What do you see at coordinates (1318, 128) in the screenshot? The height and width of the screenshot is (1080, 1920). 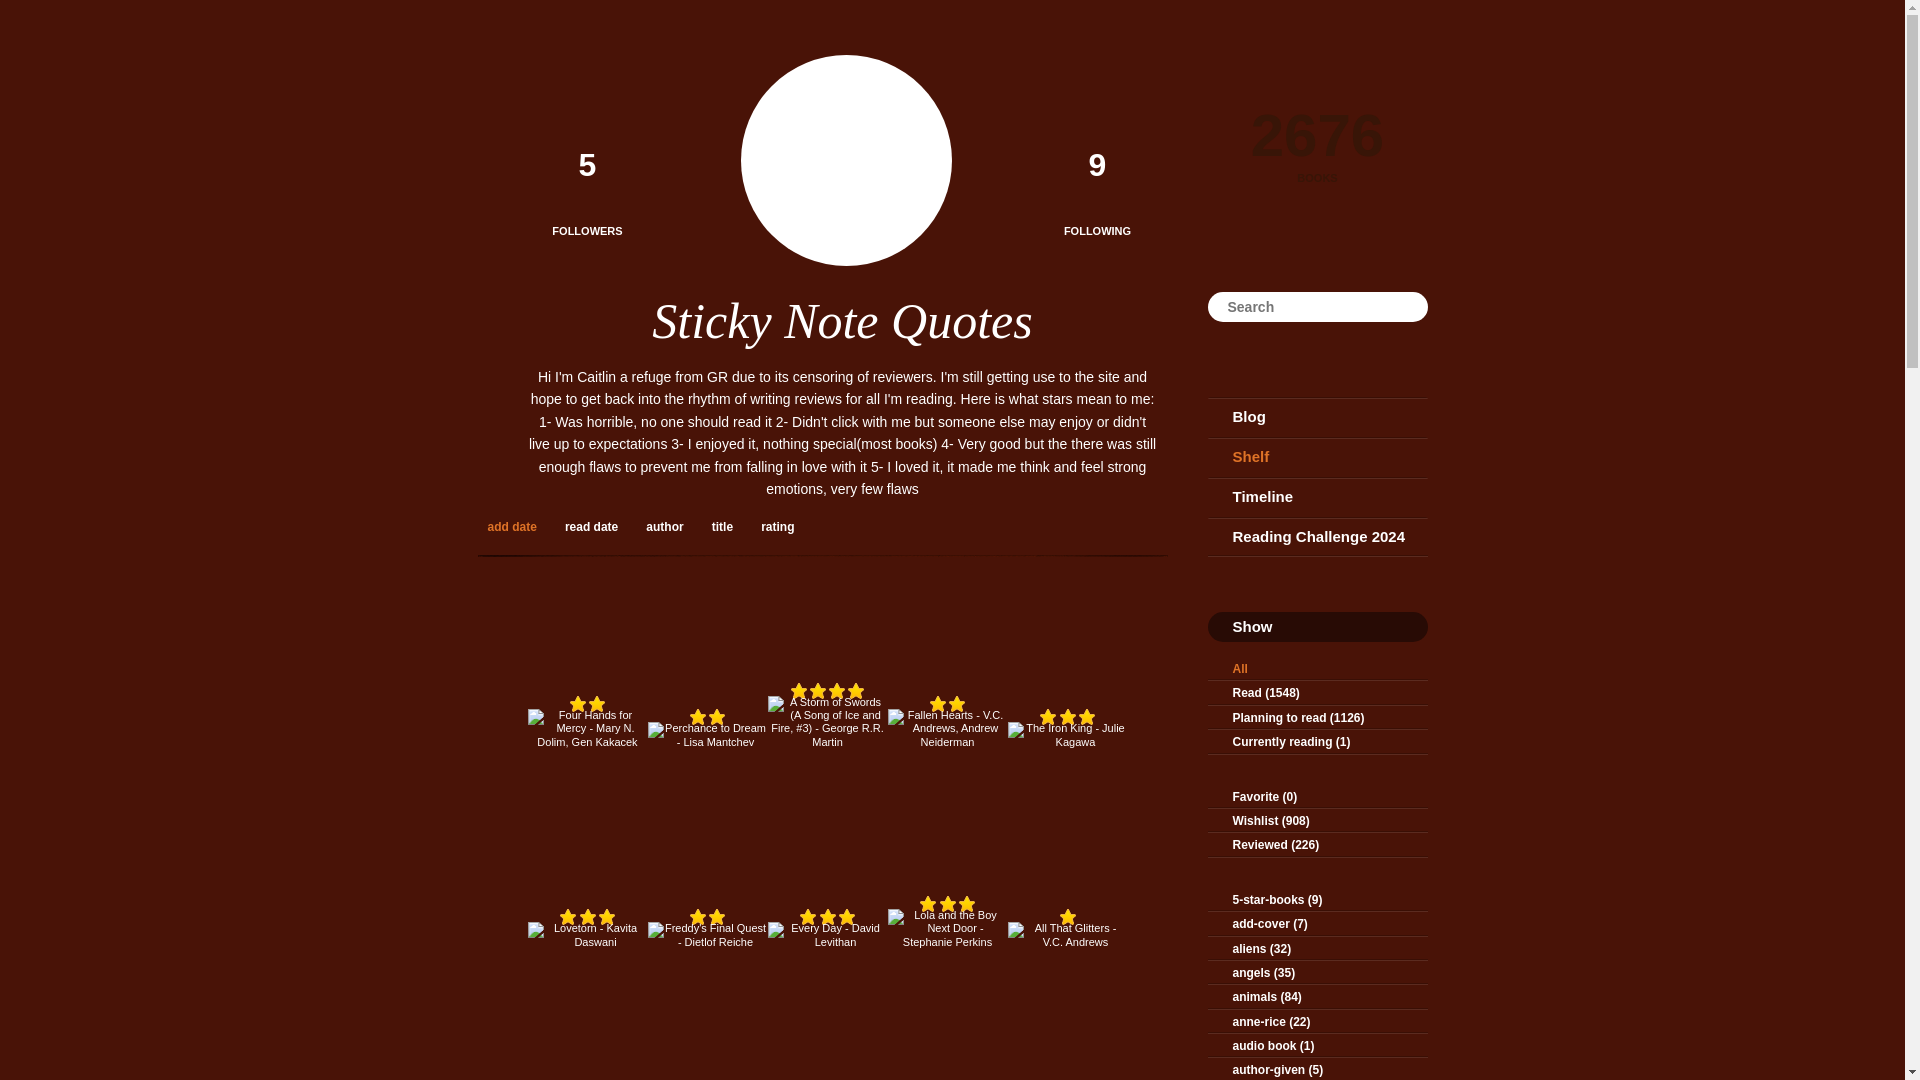 I see `2676` at bounding box center [1318, 128].